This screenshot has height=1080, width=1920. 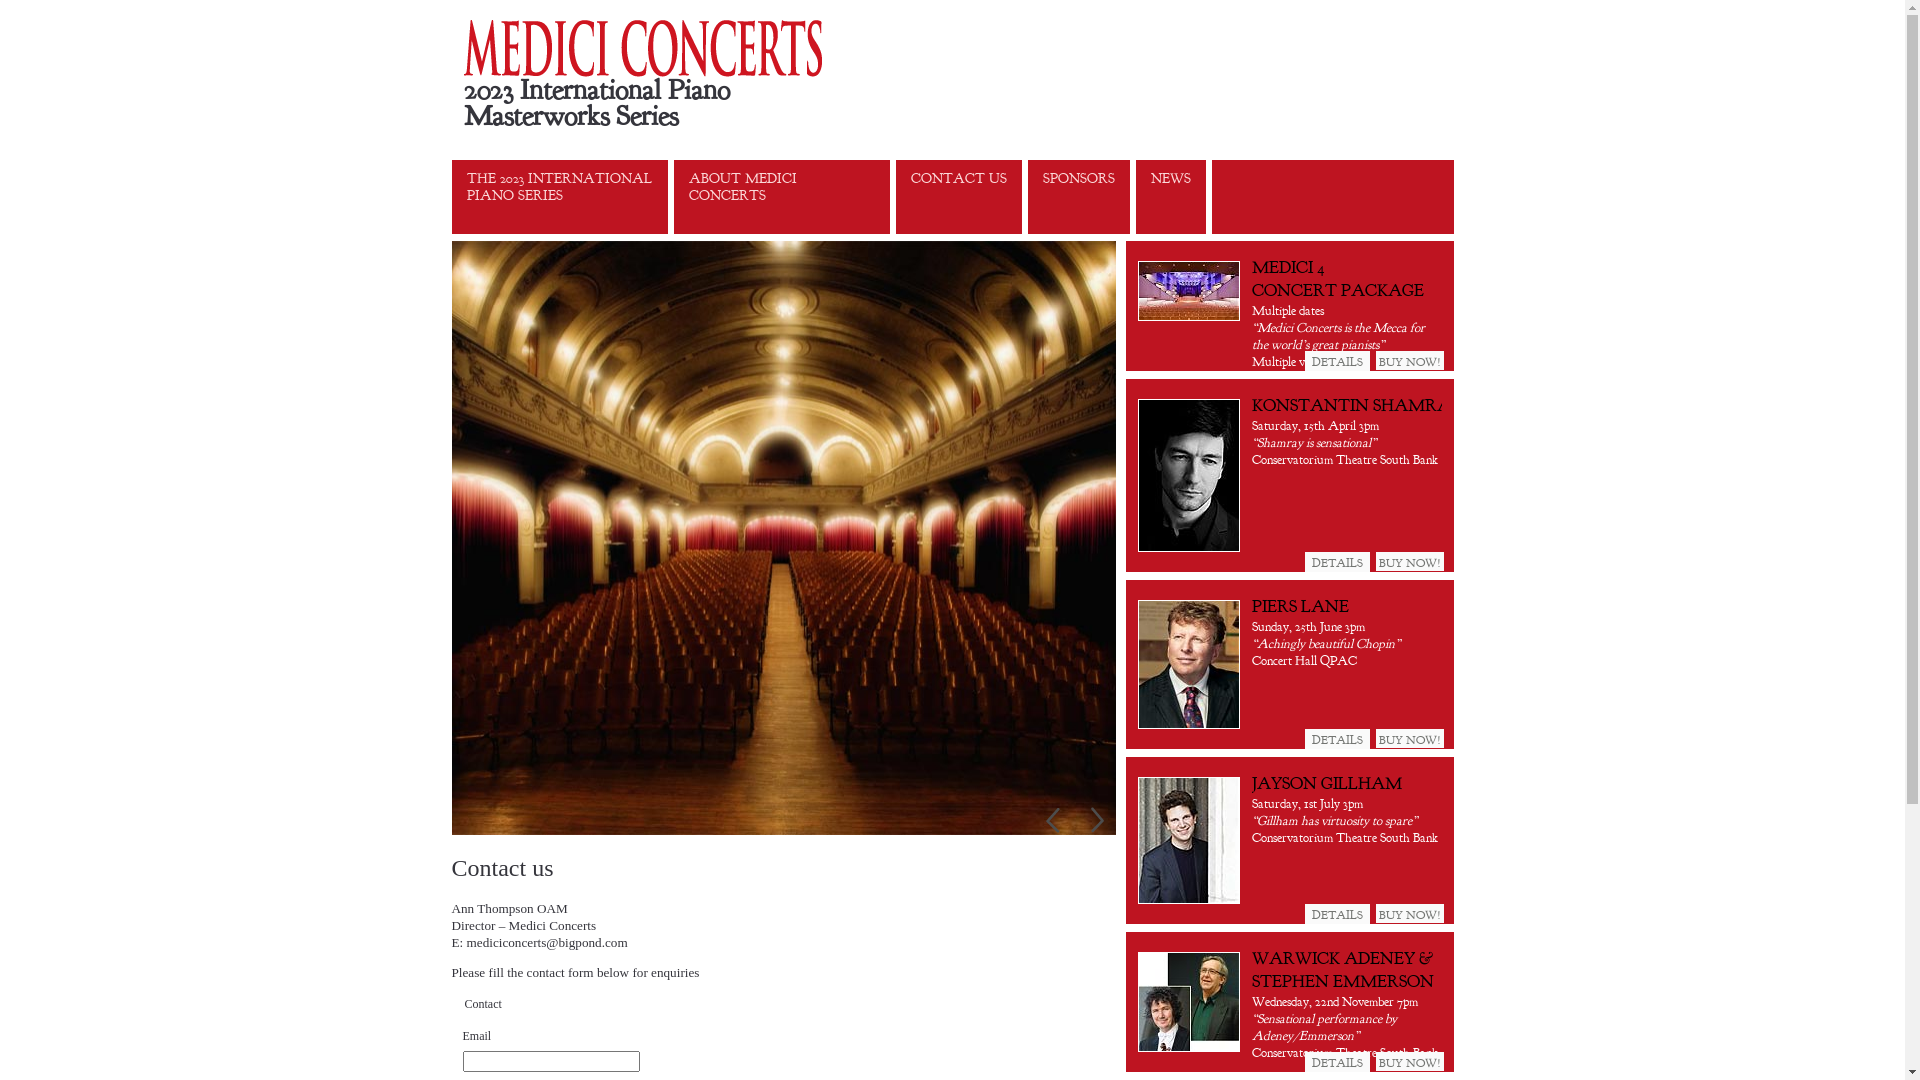 I want to click on PIERS LANE, so click(x=1300, y=606).